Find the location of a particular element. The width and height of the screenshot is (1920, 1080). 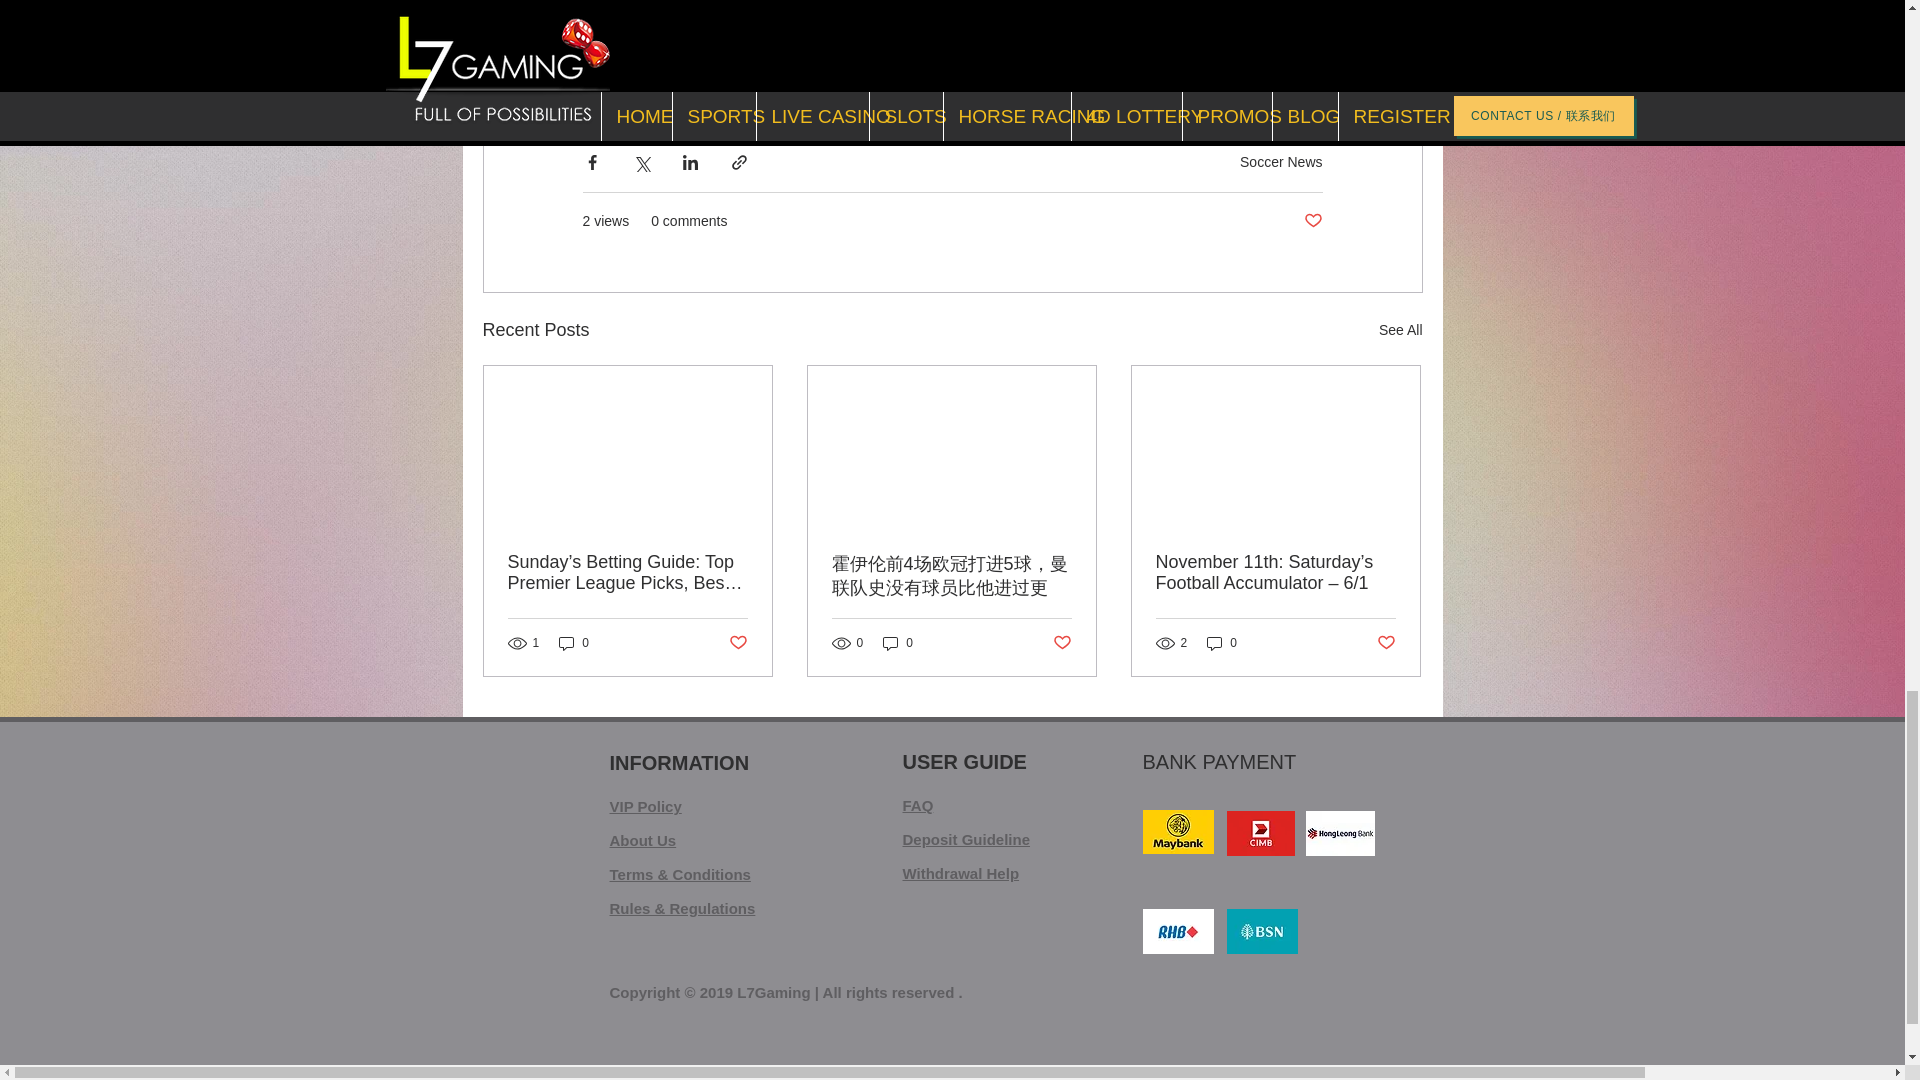

bank-maybank.jpg is located at coordinates (1178, 832).